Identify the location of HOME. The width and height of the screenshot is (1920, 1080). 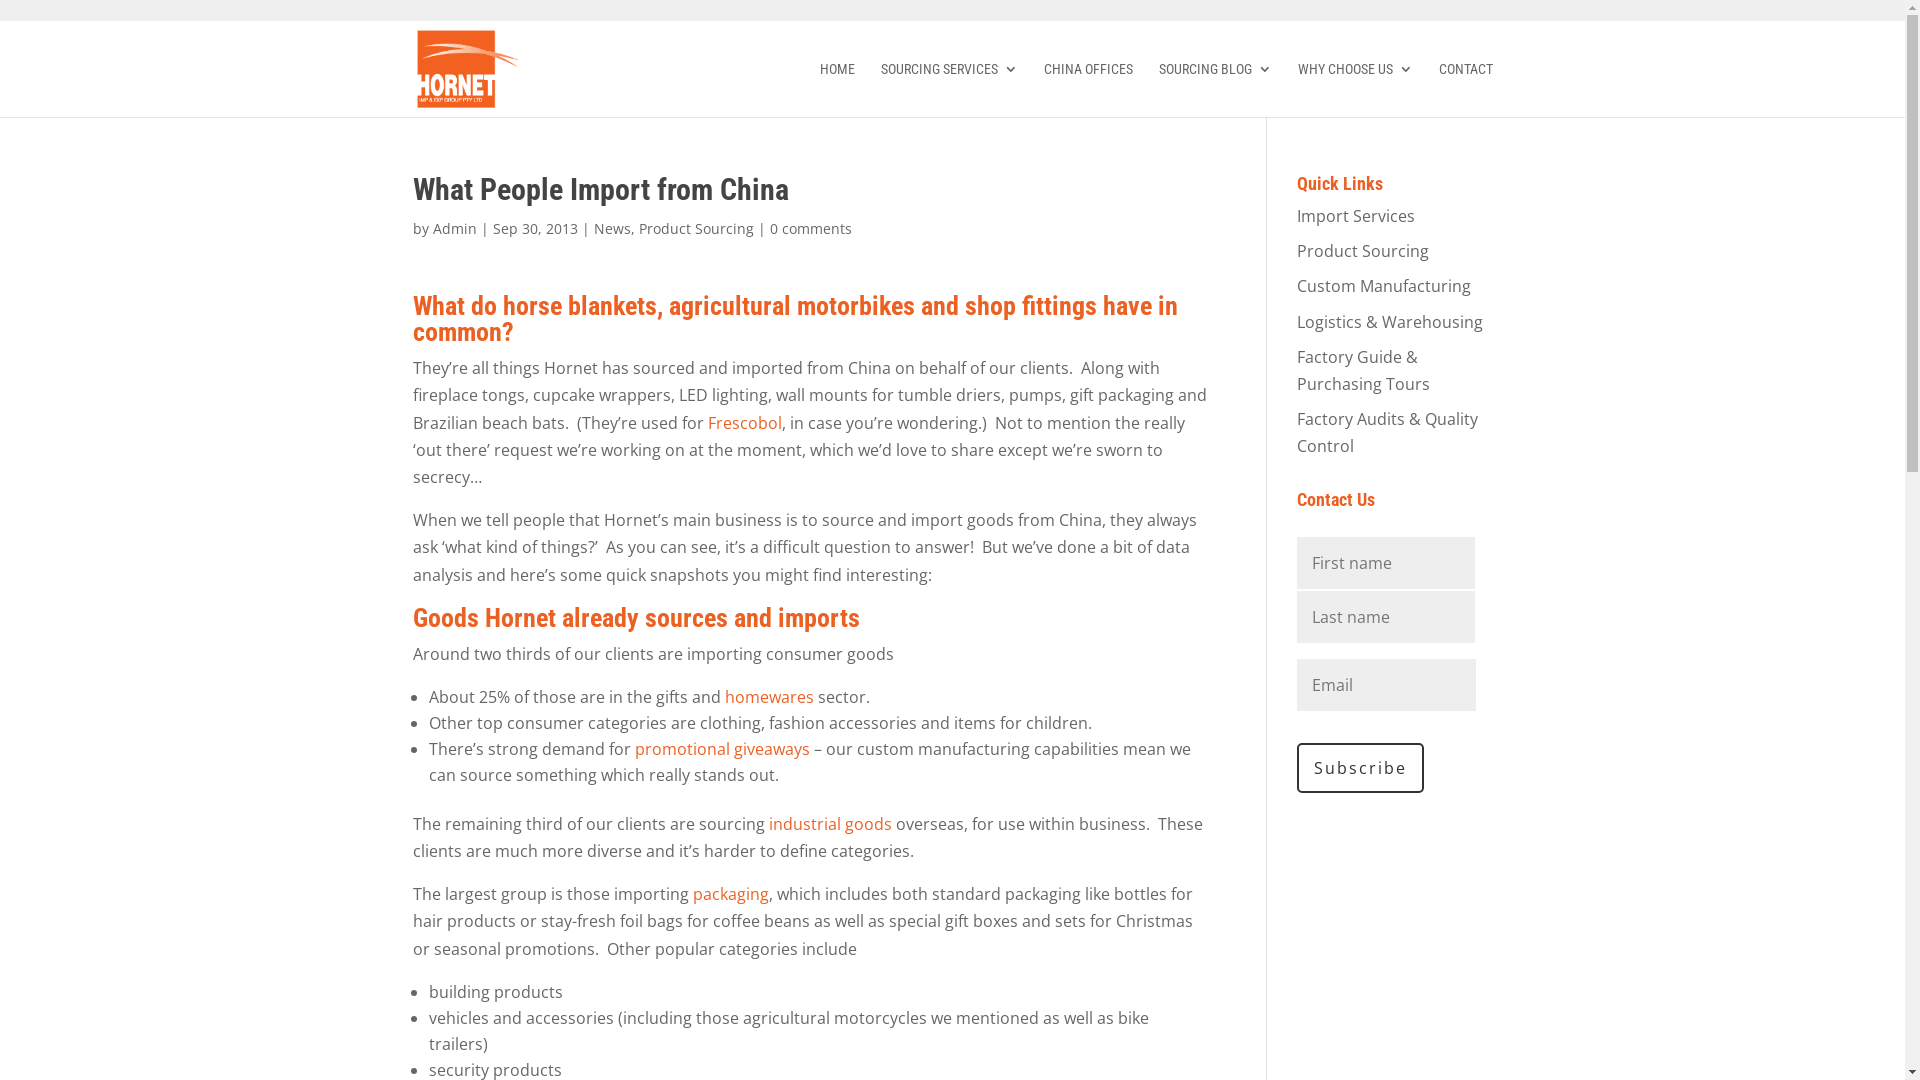
(838, 90).